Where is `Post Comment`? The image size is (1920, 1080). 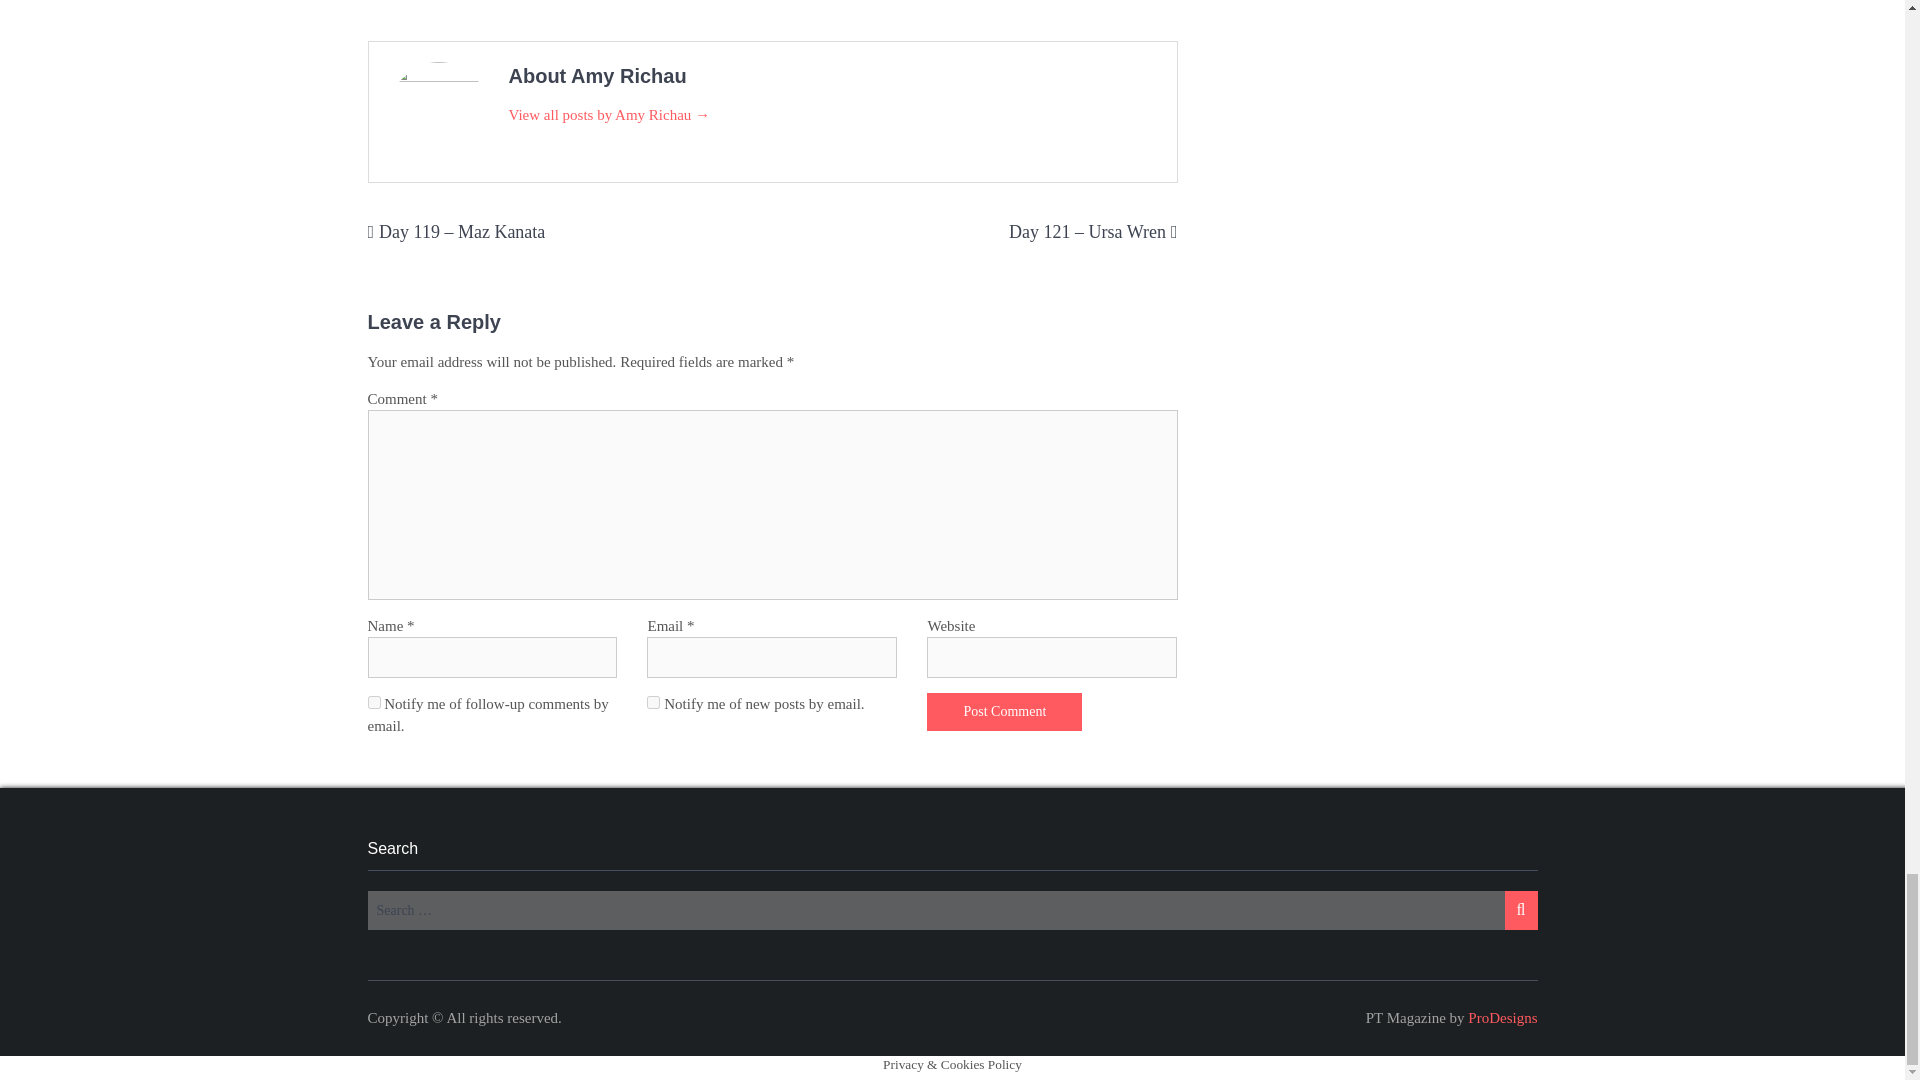
Post Comment is located at coordinates (1004, 712).